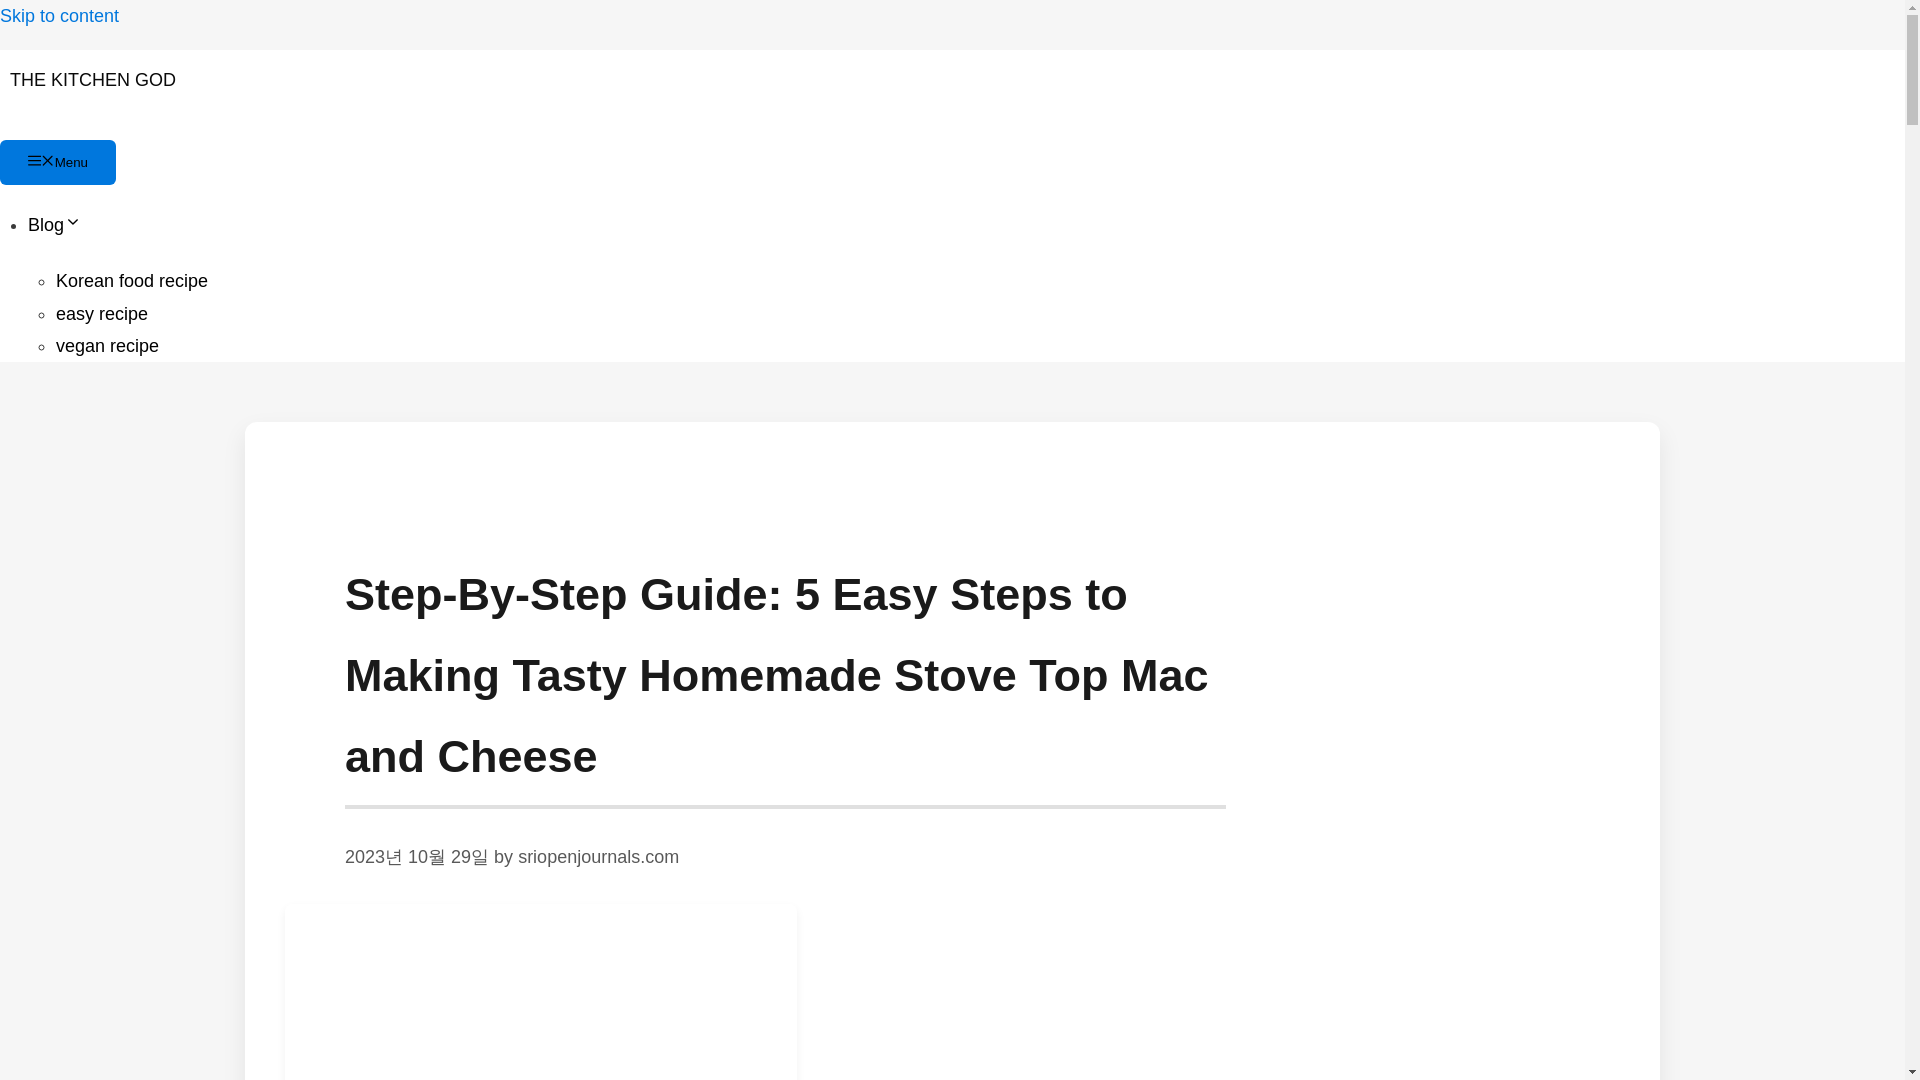 The width and height of the screenshot is (1920, 1080). I want to click on easy recipe, so click(101, 314).